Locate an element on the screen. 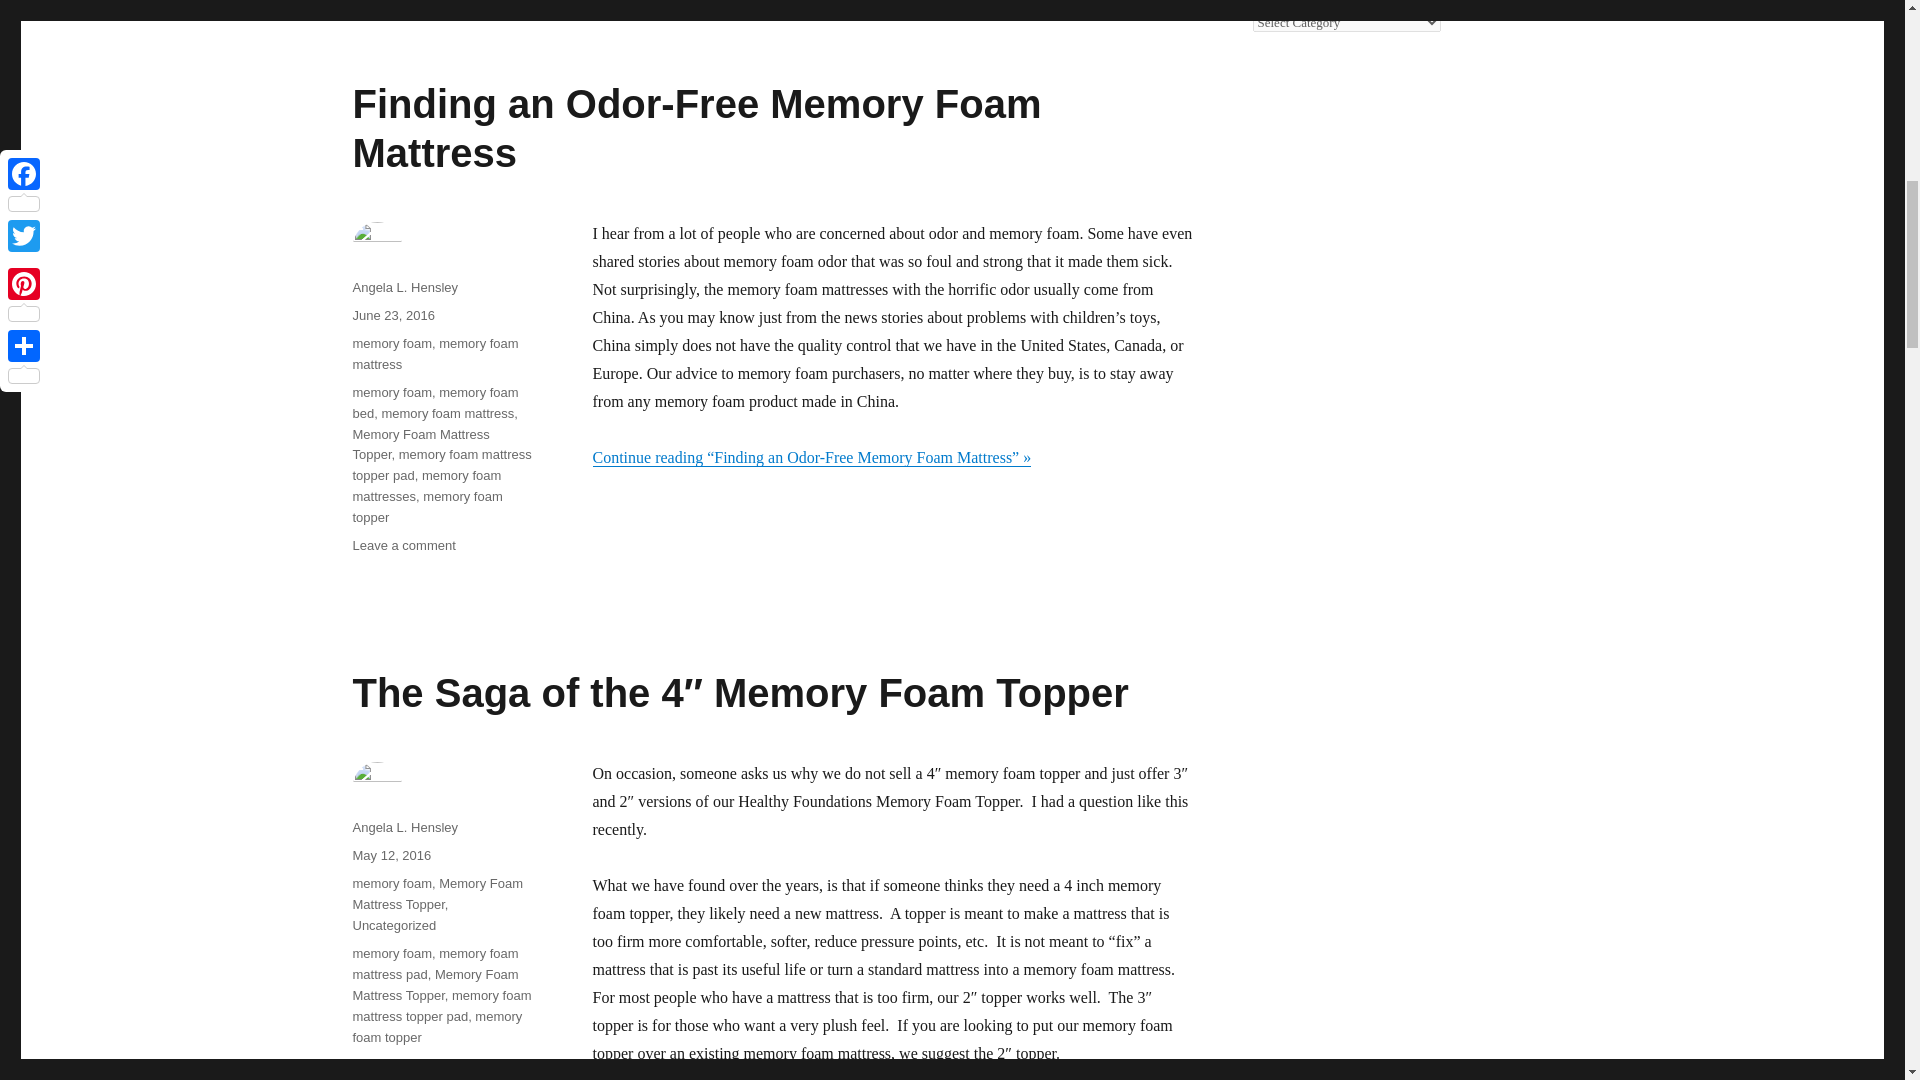  memory foam mattresses is located at coordinates (426, 486).